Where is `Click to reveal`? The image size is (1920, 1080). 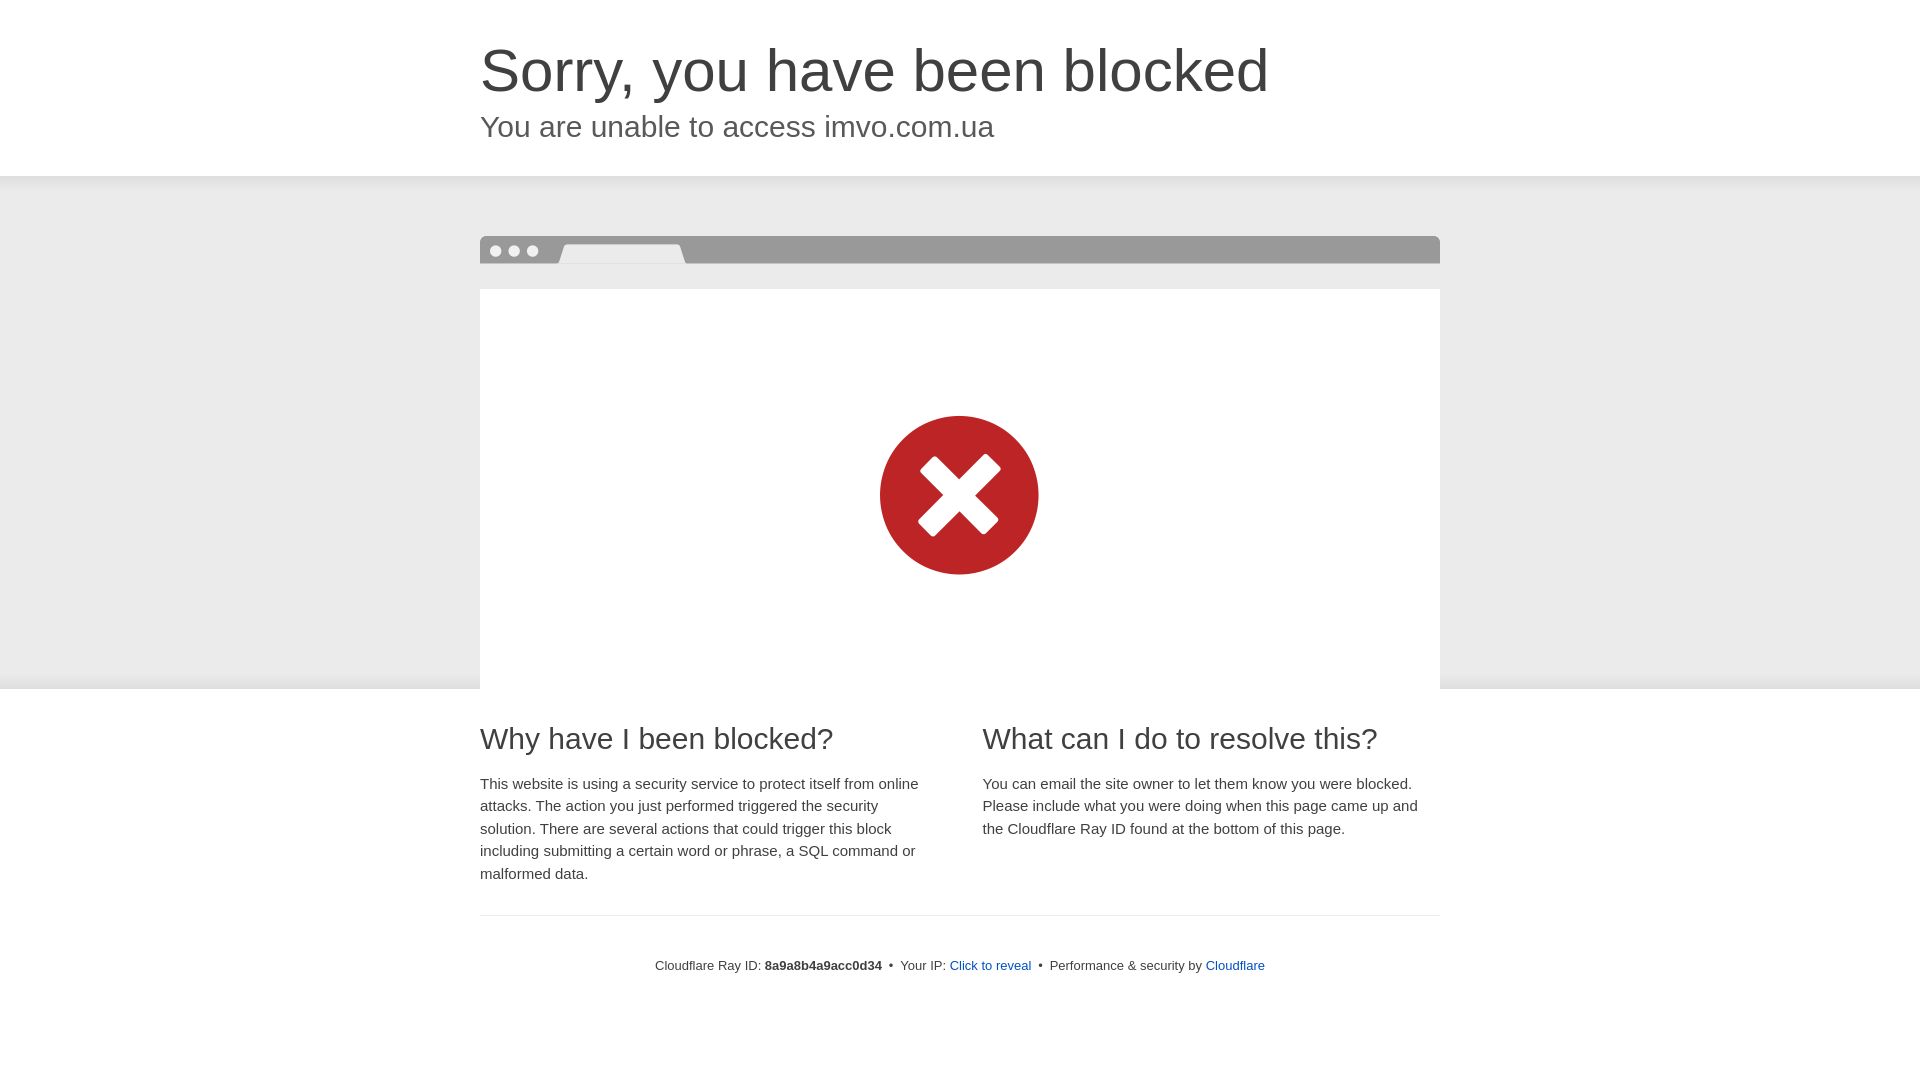
Click to reveal is located at coordinates (991, 966).